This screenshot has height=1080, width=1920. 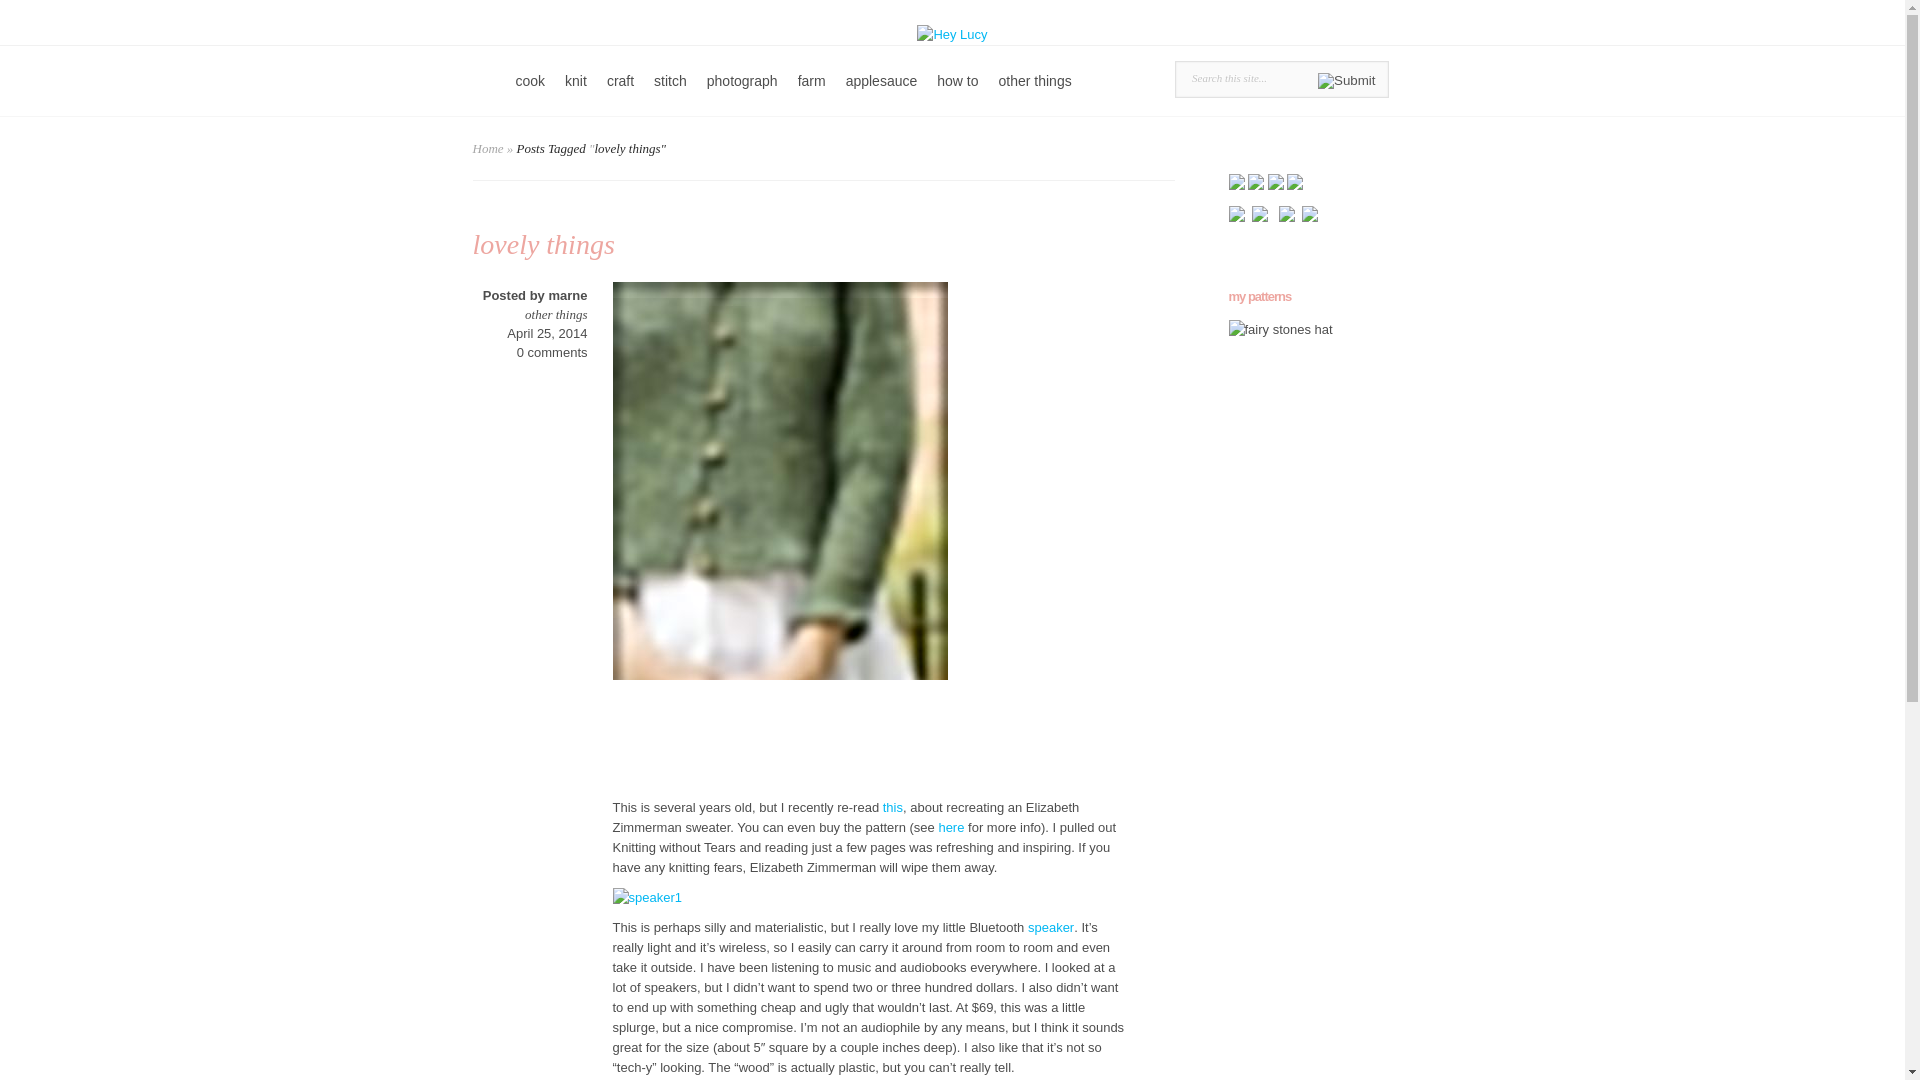 What do you see at coordinates (1242, 78) in the screenshot?
I see `Search this site...` at bounding box center [1242, 78].